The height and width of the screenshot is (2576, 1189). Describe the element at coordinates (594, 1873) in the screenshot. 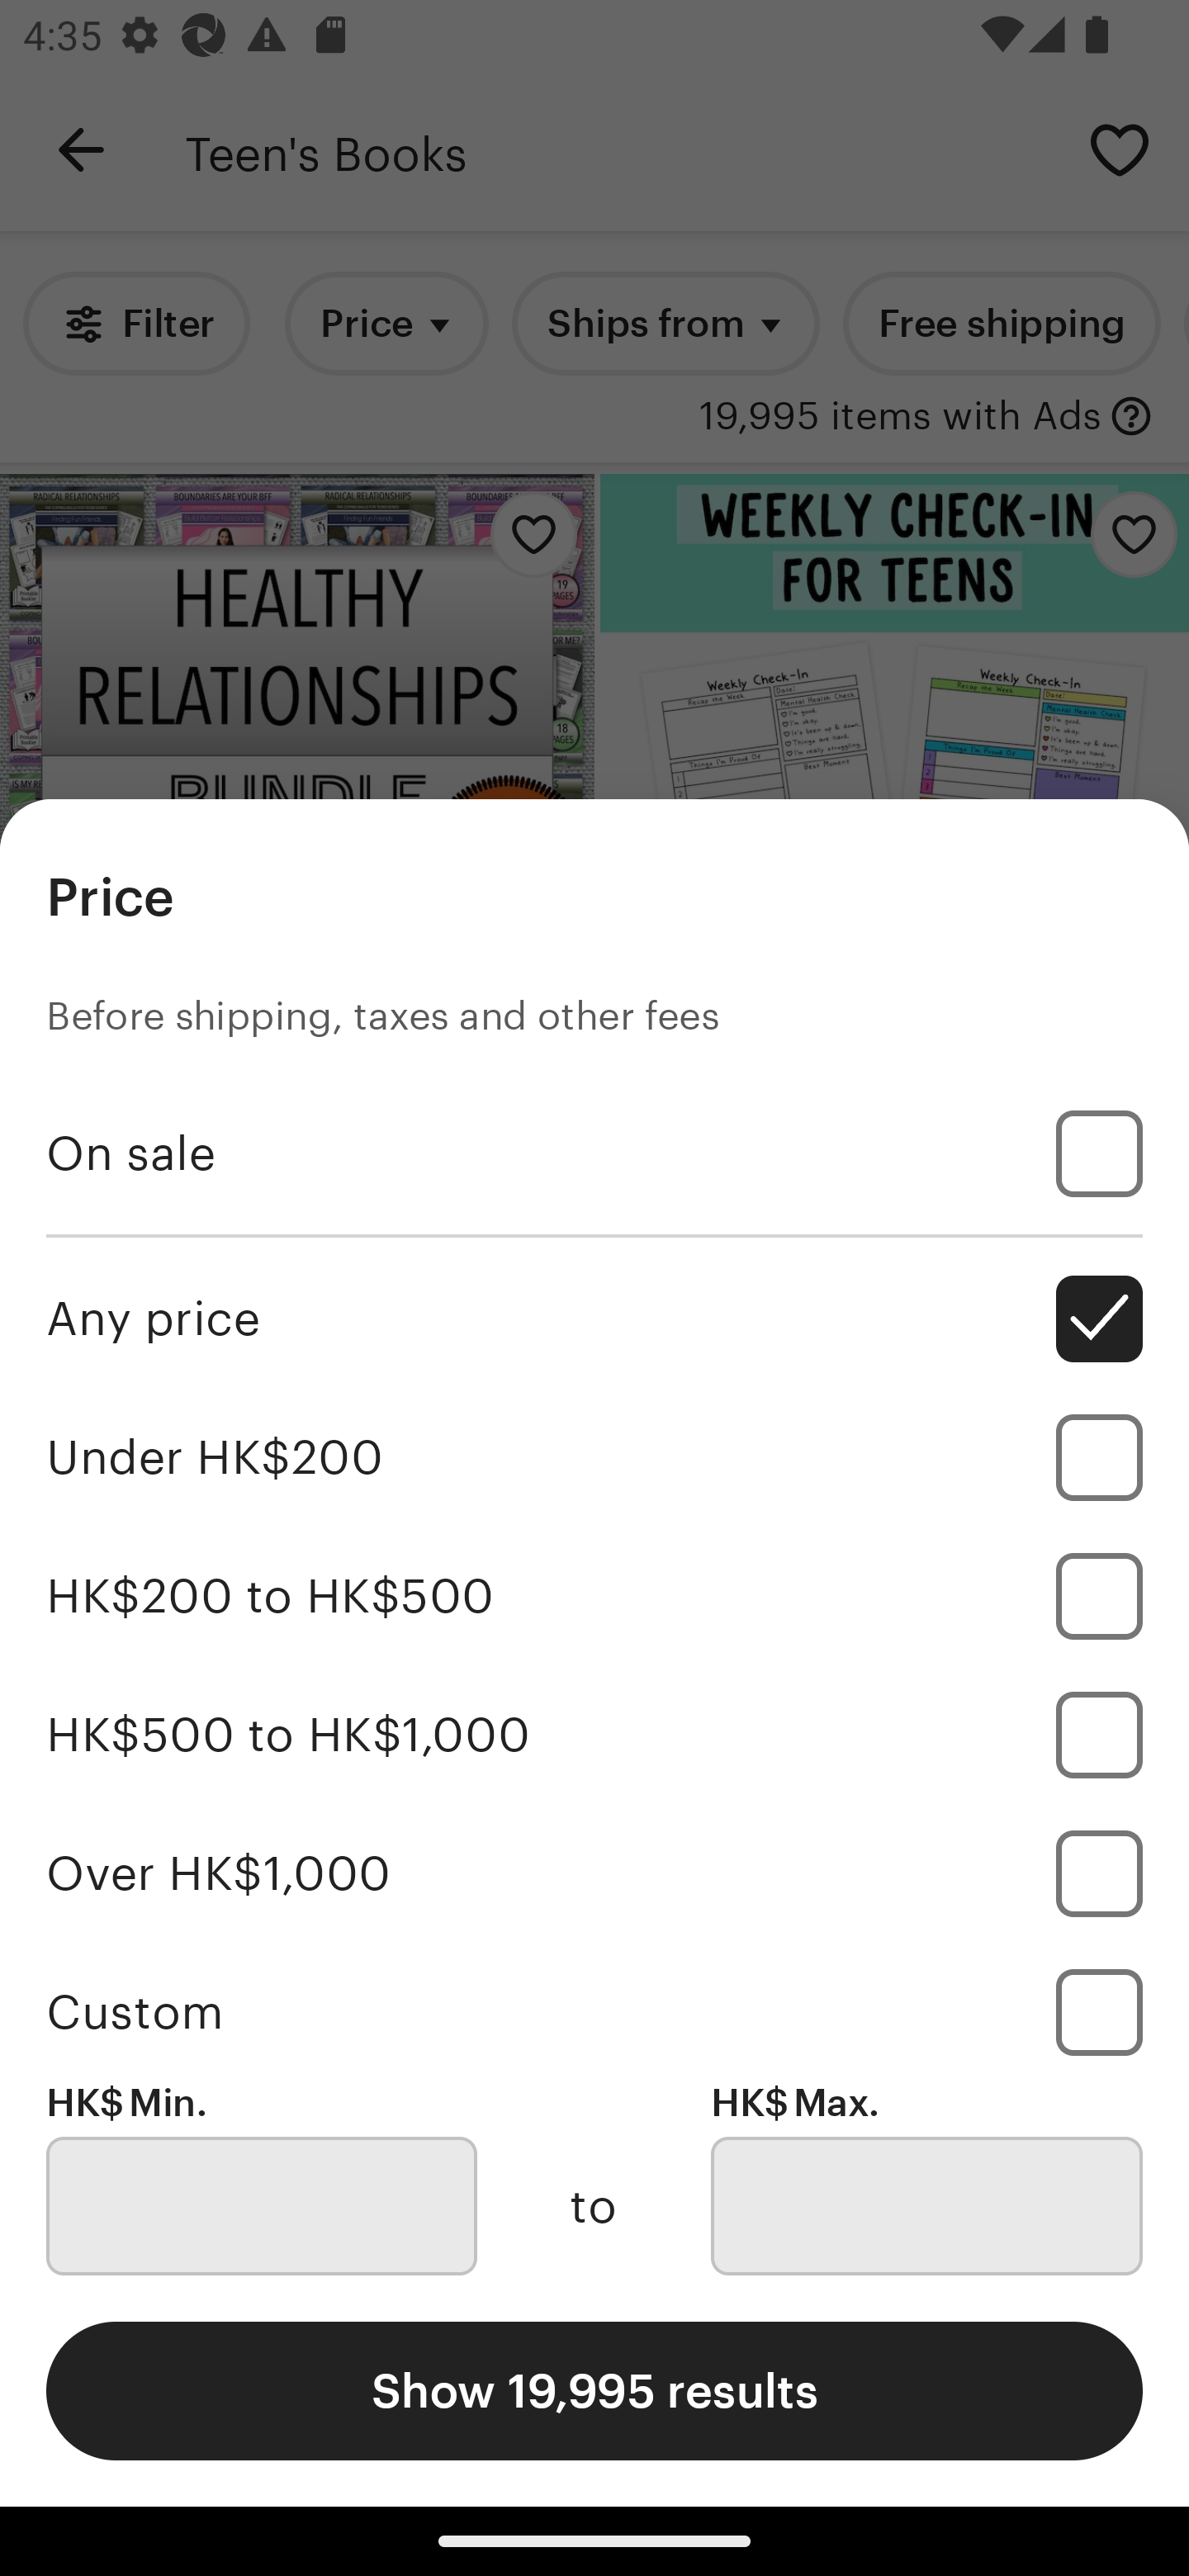

I see `Over HK$1,000` at that location.